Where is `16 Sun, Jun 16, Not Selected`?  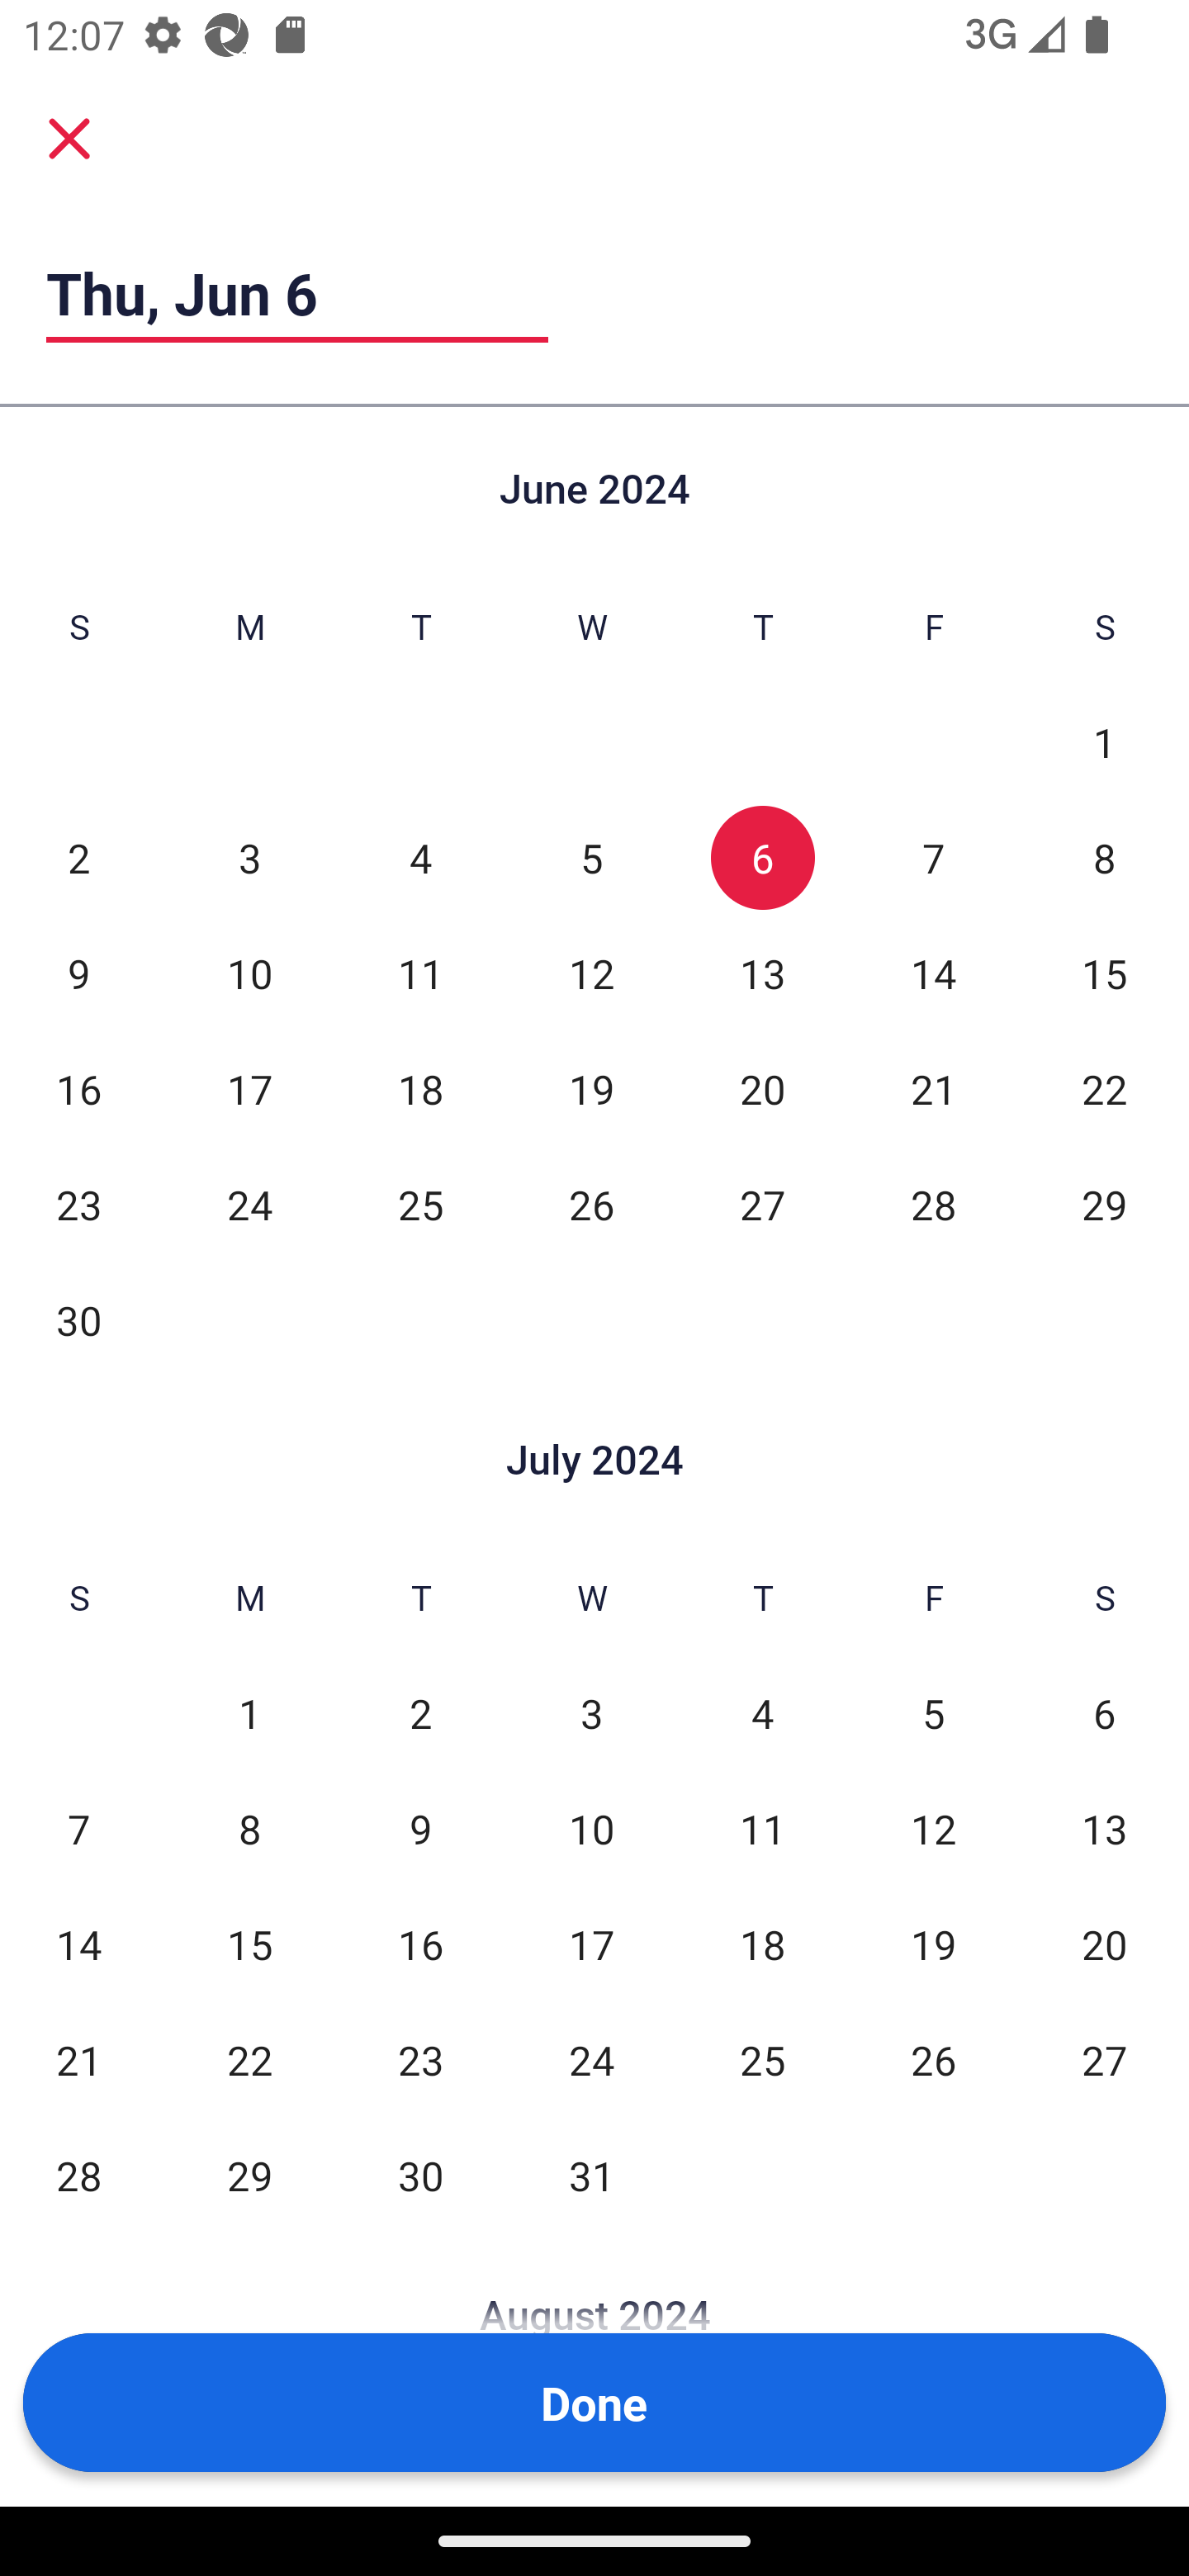 16 Sun, Jun 16, Not Selected is located at coordinates (78, 1088).